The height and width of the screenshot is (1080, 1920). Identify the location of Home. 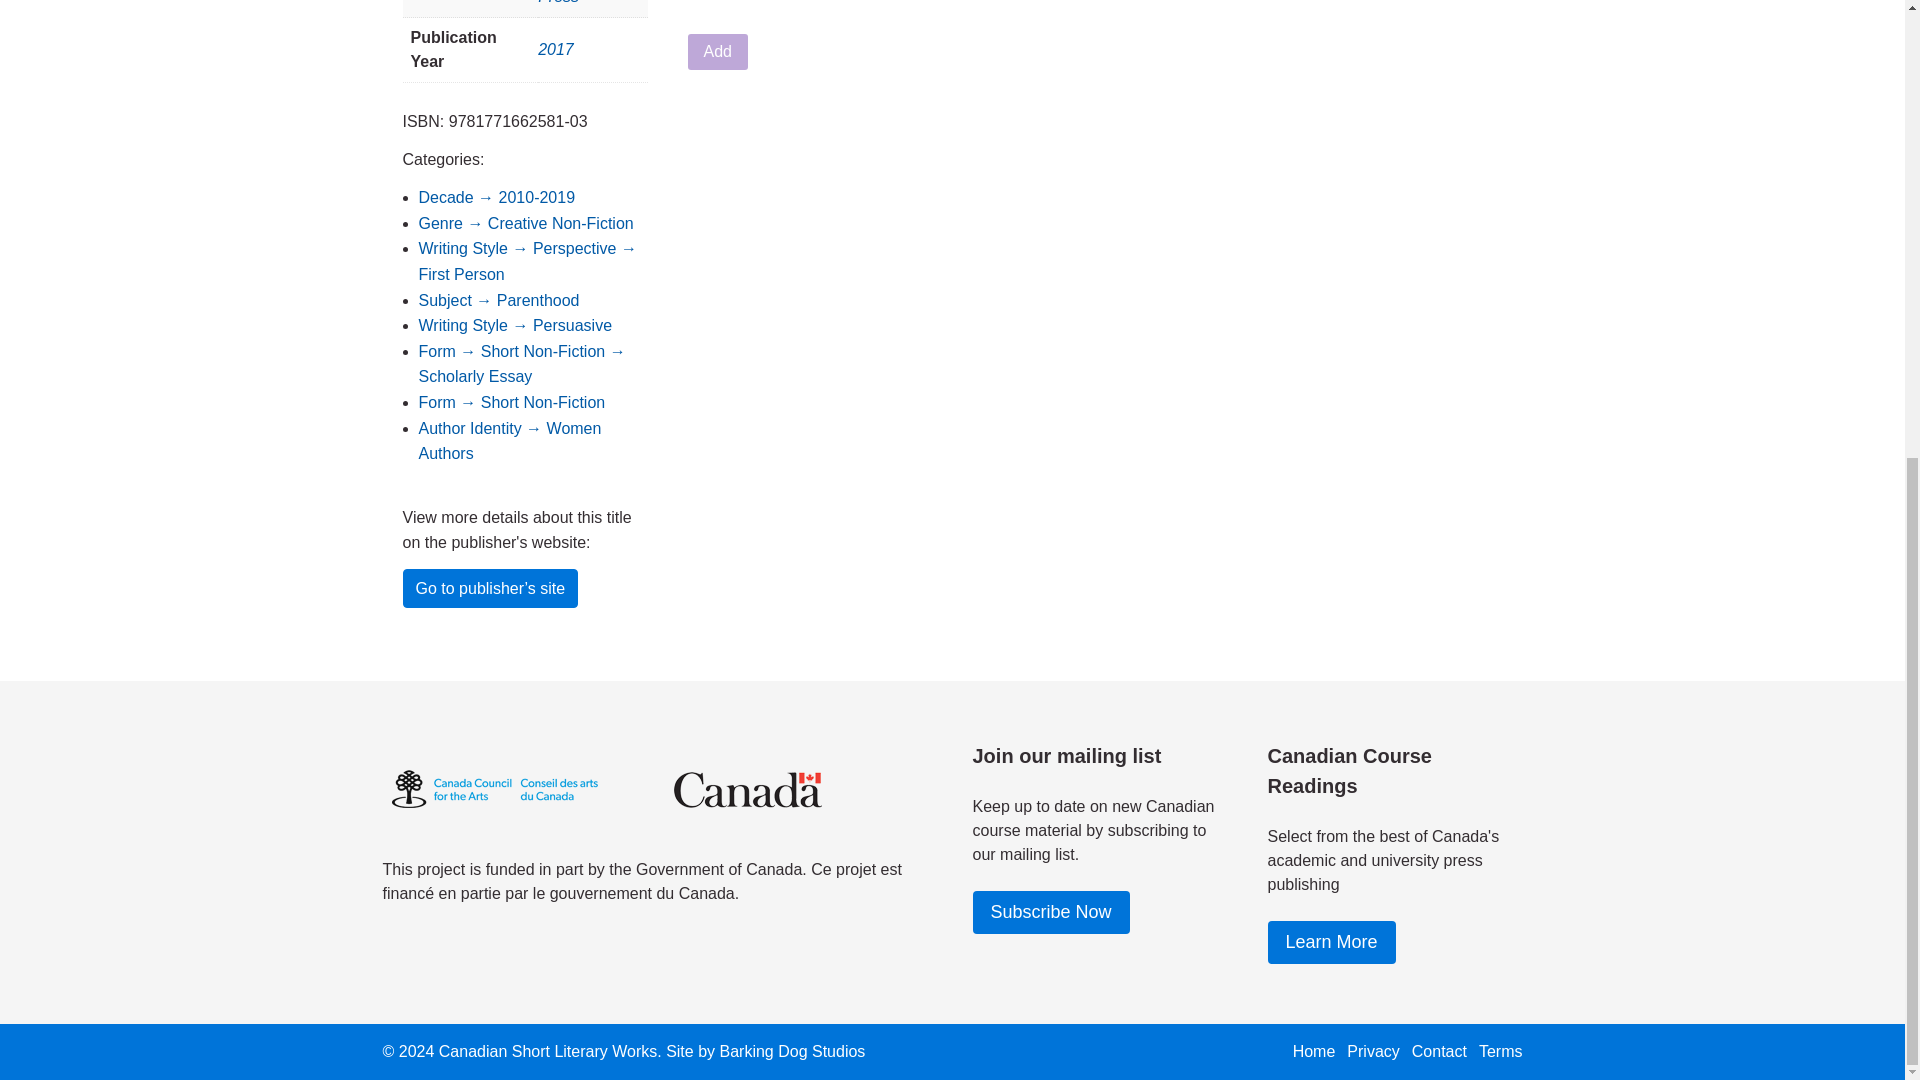
(1314, 1051).